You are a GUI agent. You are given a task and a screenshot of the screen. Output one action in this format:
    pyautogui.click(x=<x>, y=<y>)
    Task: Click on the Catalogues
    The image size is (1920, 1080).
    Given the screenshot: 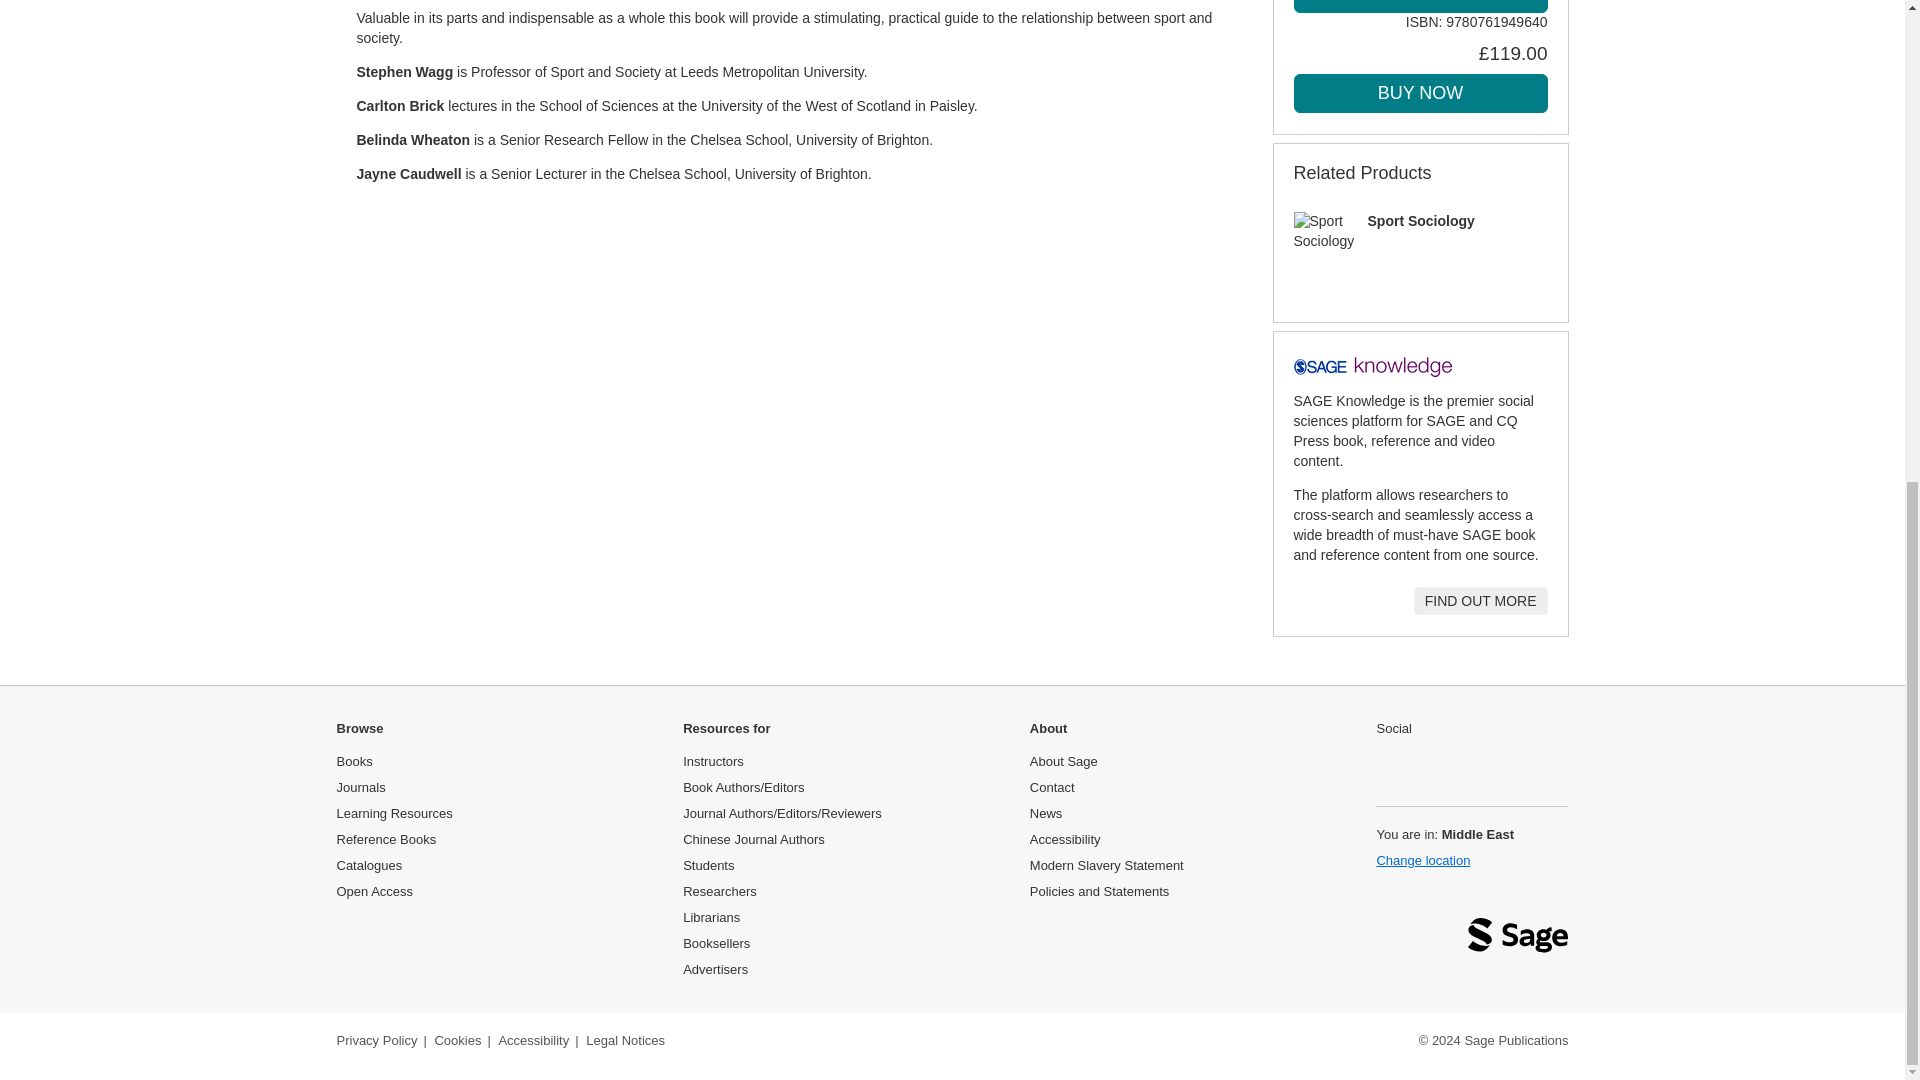 What is the action you would take?
    pyautogui.click(x=368, y=864)
    